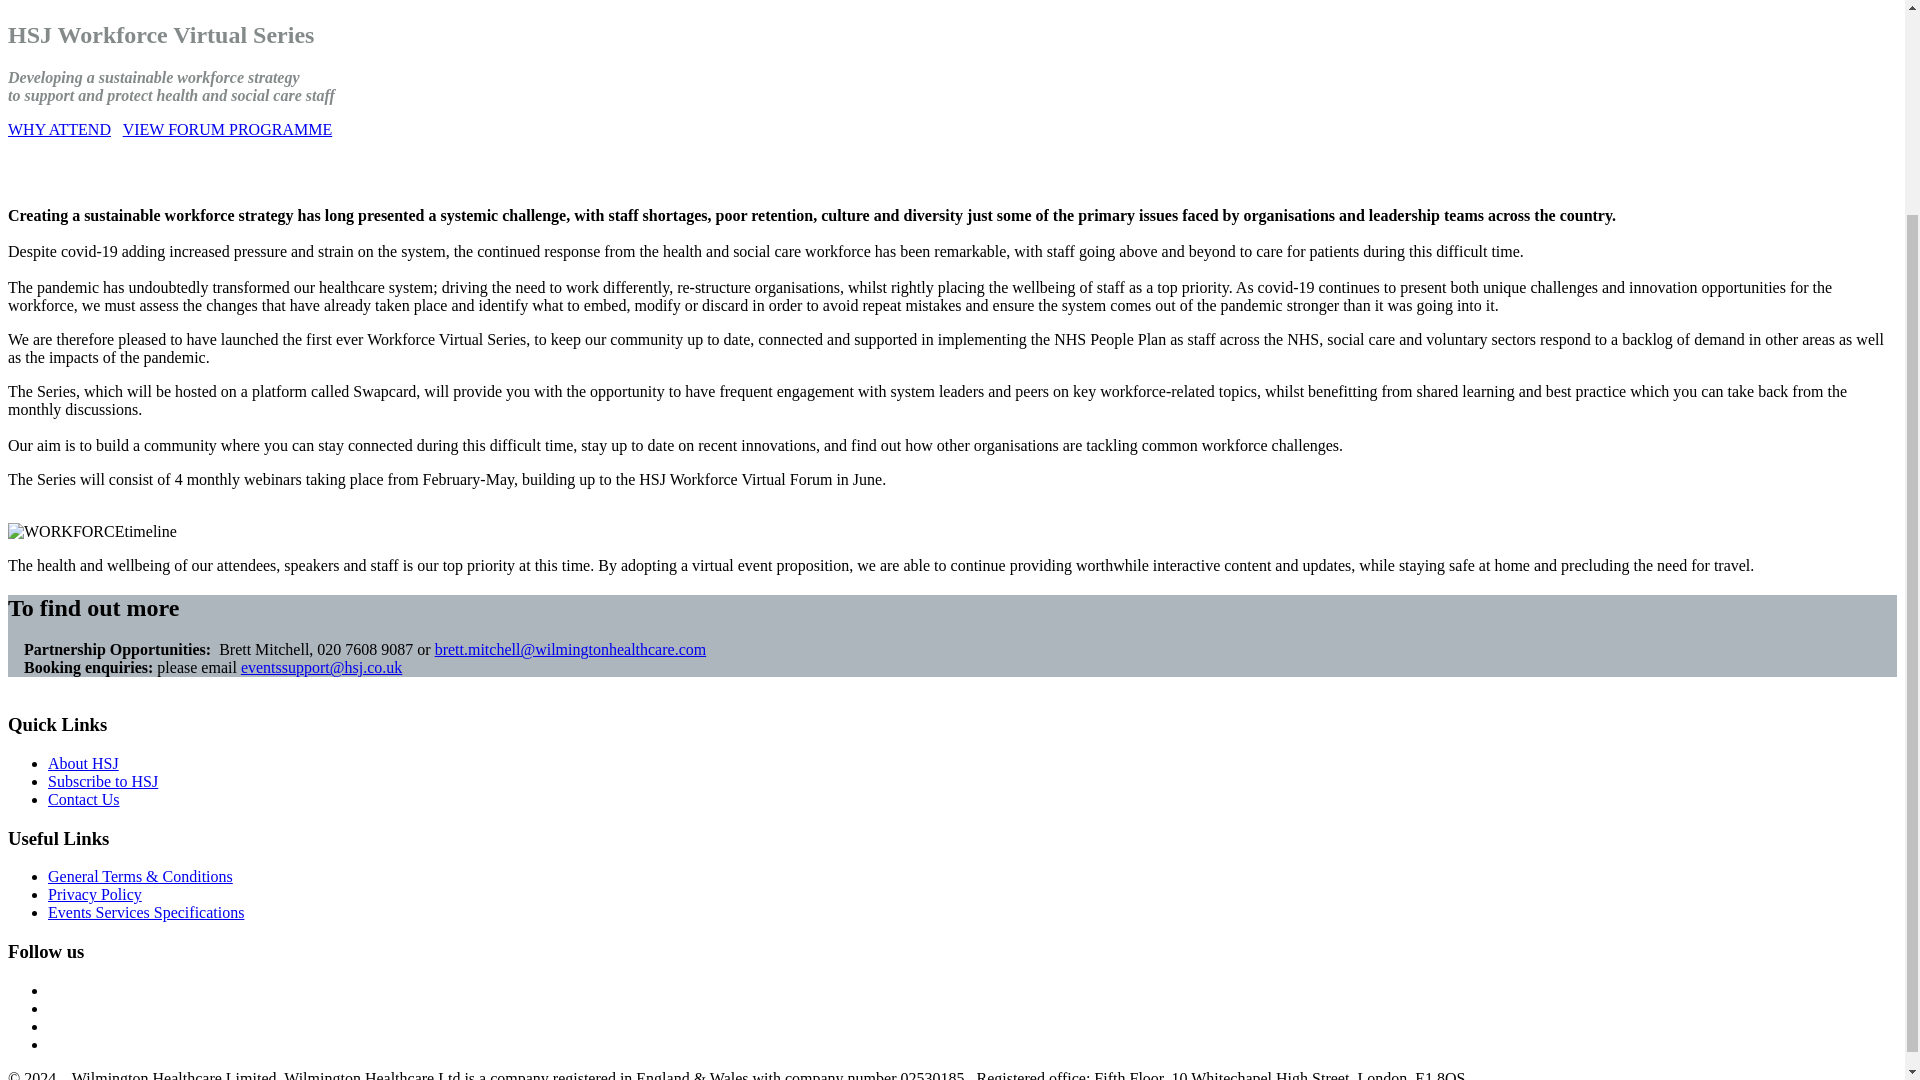  I want to click on WHY ATTEND, so click(59, 129).